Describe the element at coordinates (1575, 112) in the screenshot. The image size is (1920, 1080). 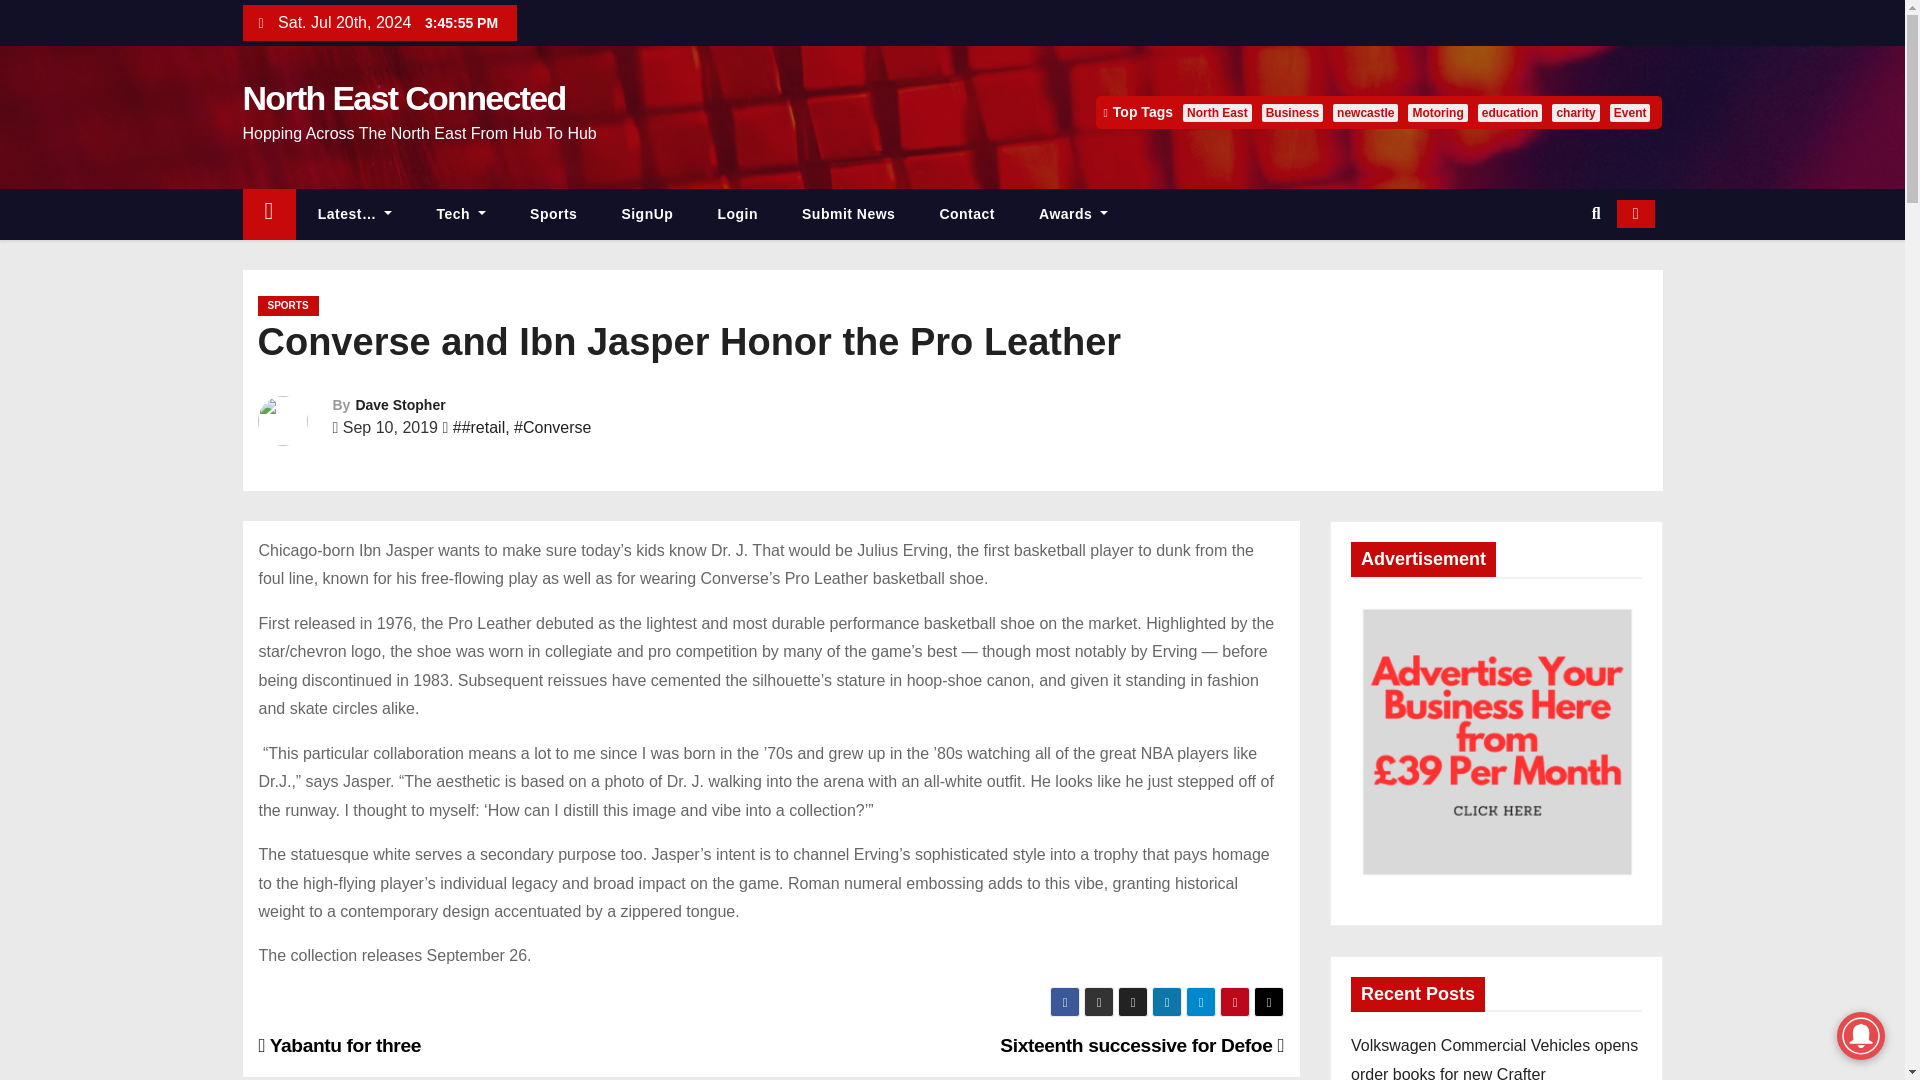
I see `charity` at that location.